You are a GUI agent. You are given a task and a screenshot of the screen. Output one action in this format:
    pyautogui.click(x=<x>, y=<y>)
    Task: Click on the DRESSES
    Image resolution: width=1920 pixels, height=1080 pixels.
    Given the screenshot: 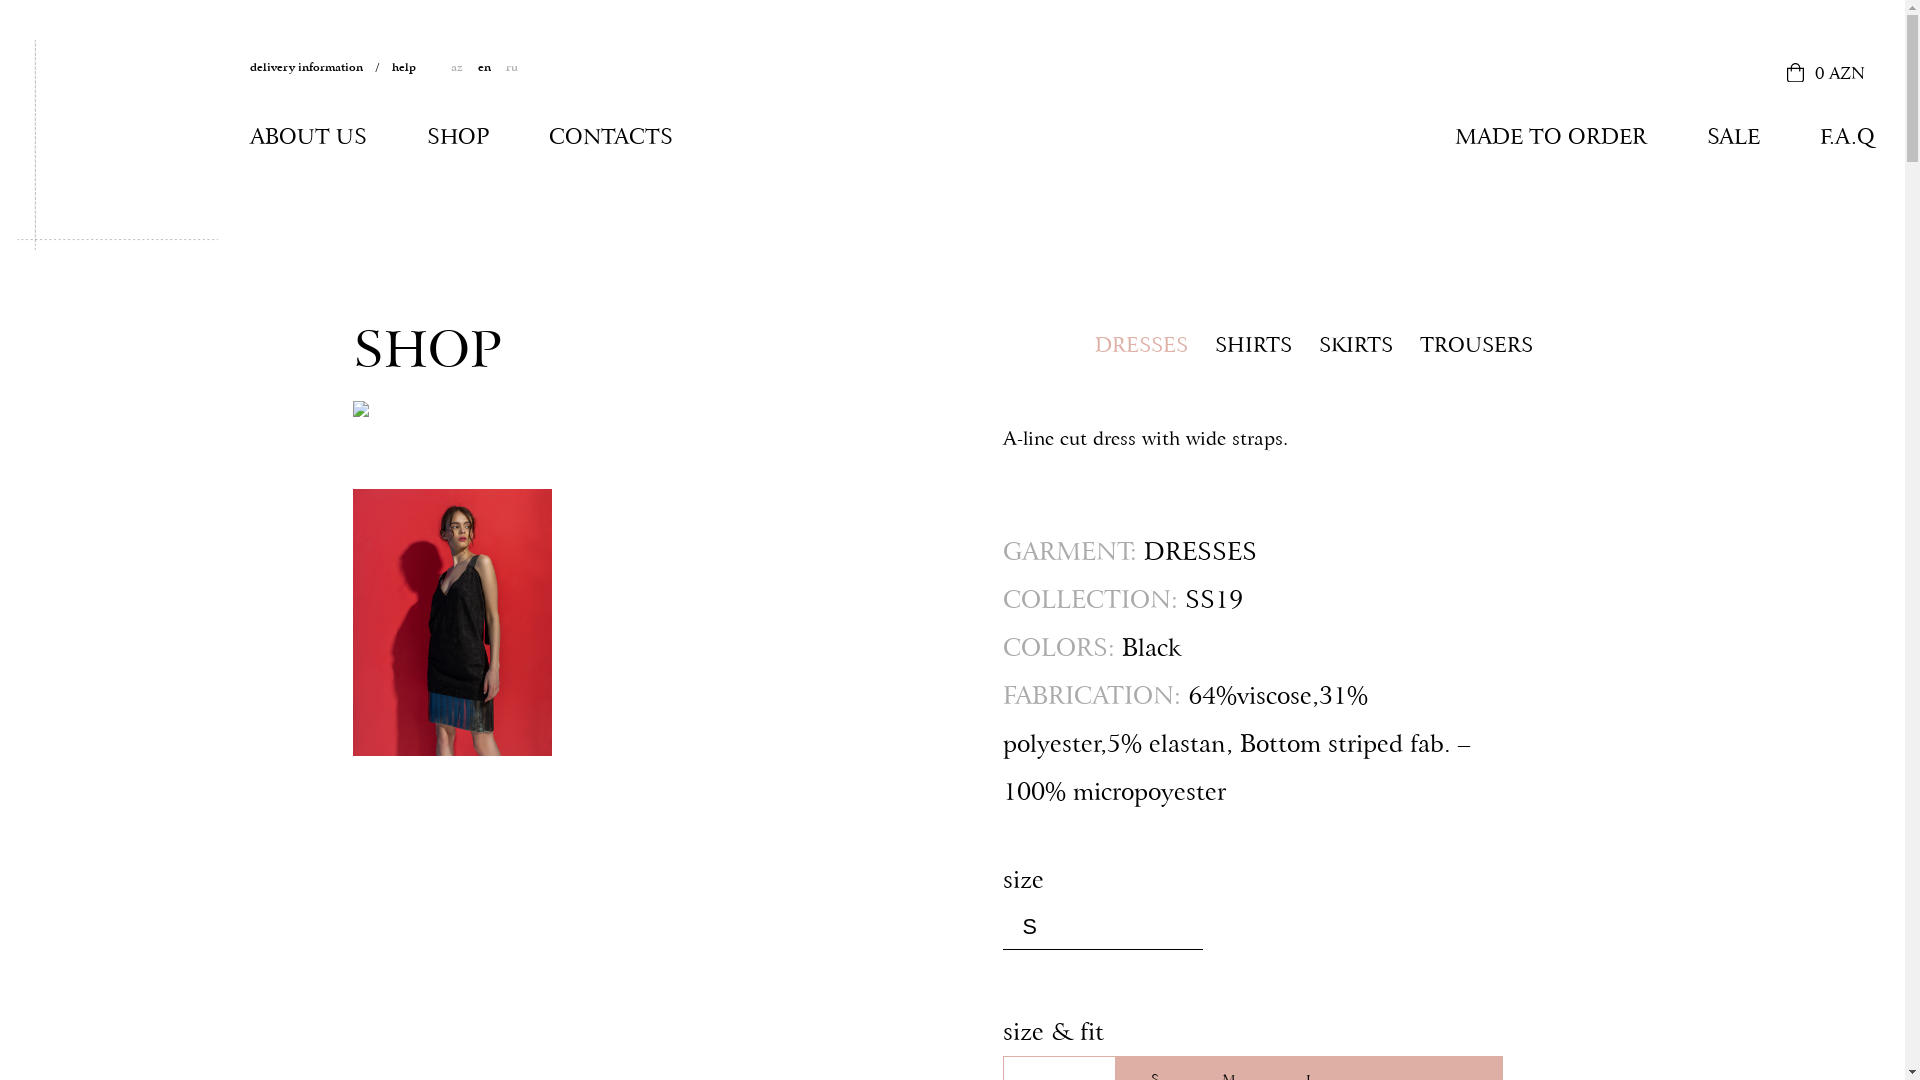 What is the action you would take?
    pyautogui.click(x=1140, y=346)
    